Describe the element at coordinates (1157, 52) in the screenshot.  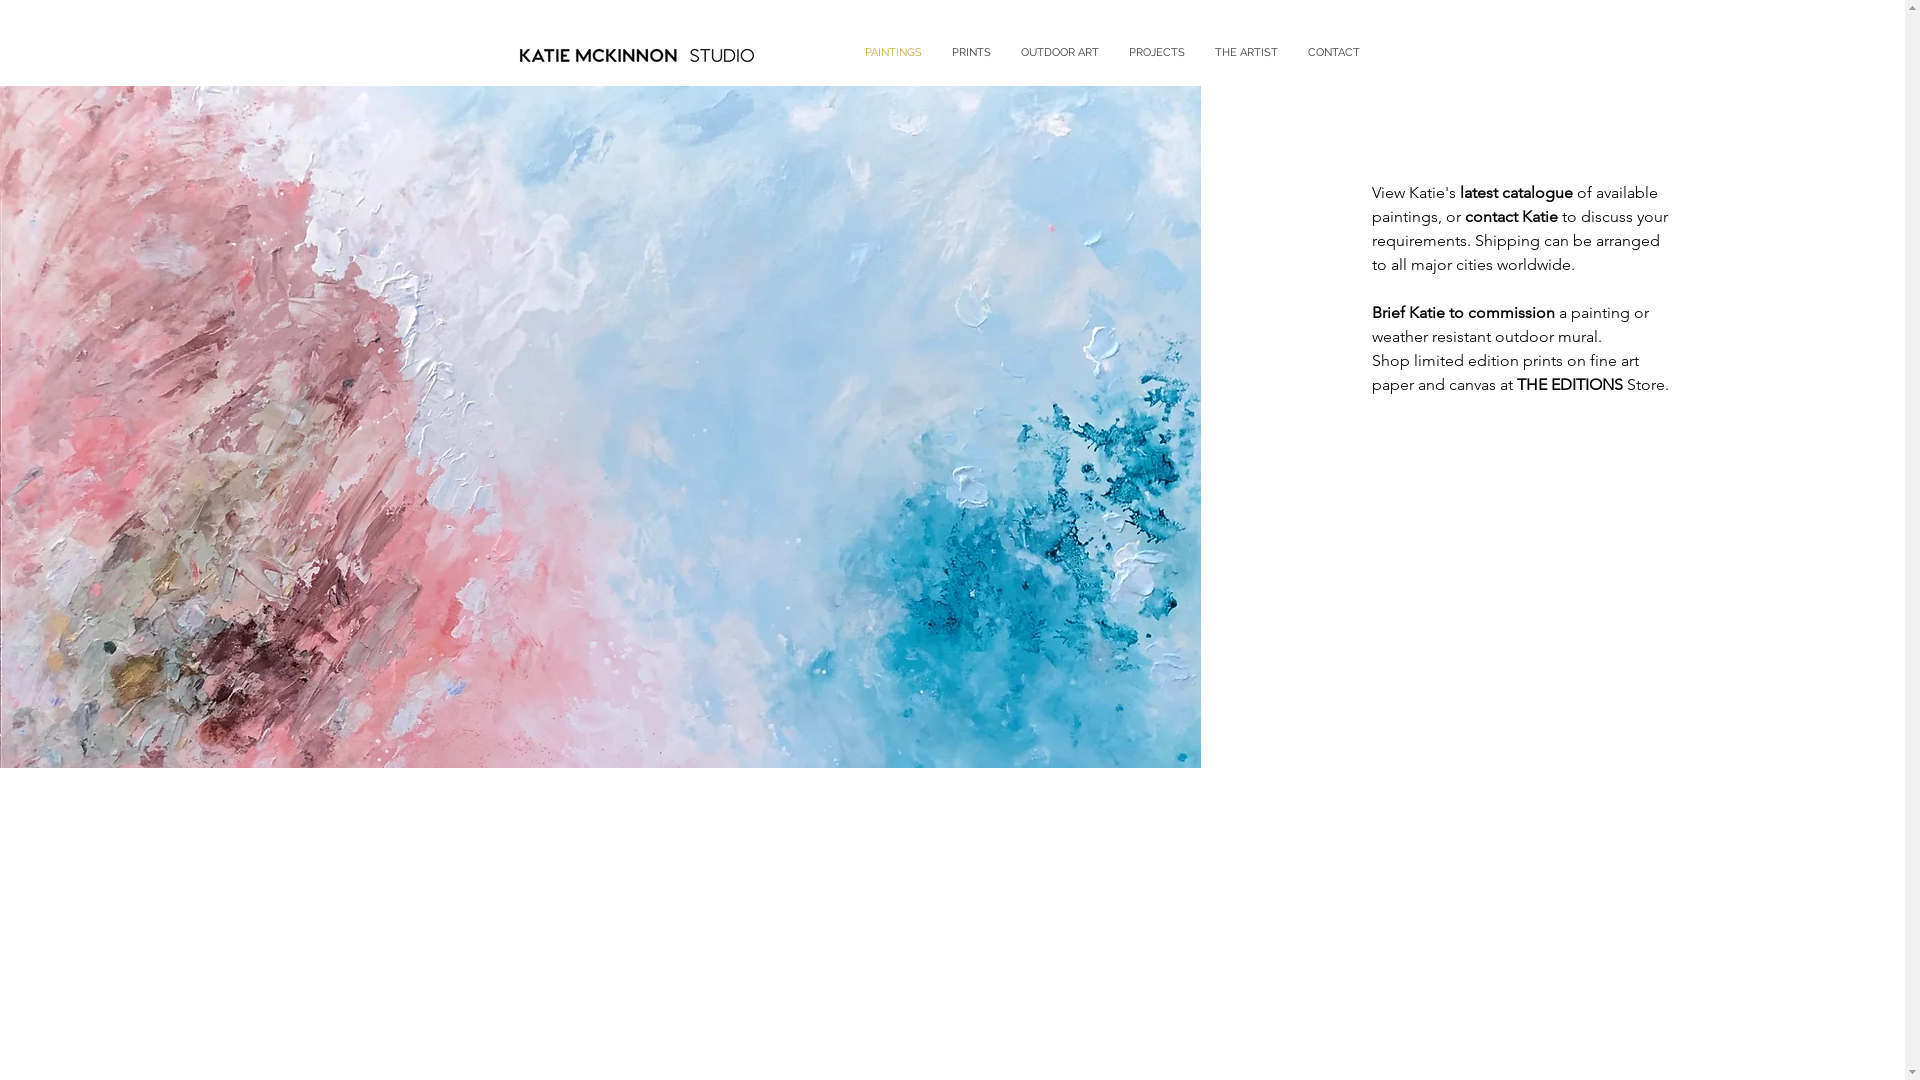
I see `PROJECTS` at that location.